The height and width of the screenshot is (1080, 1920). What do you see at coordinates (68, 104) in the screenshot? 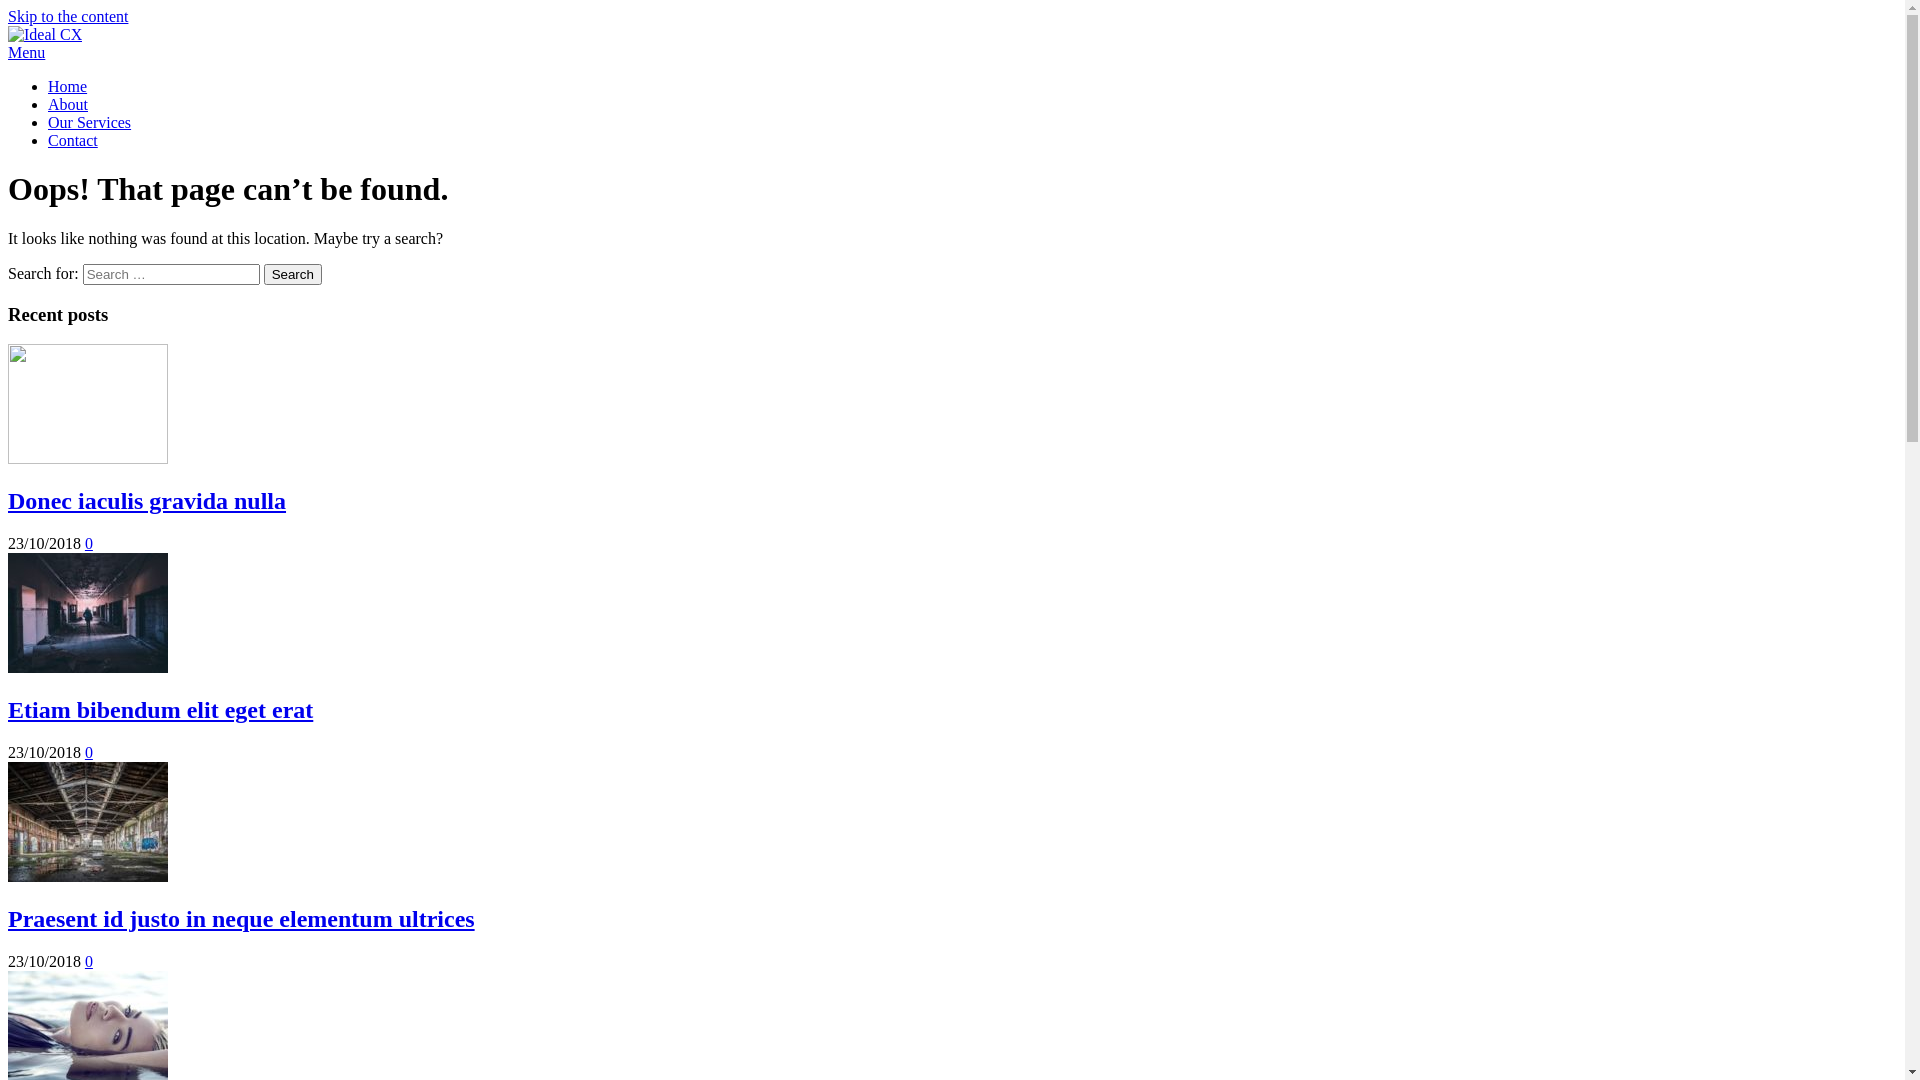
I see `About` at bounding box center [68, 104].